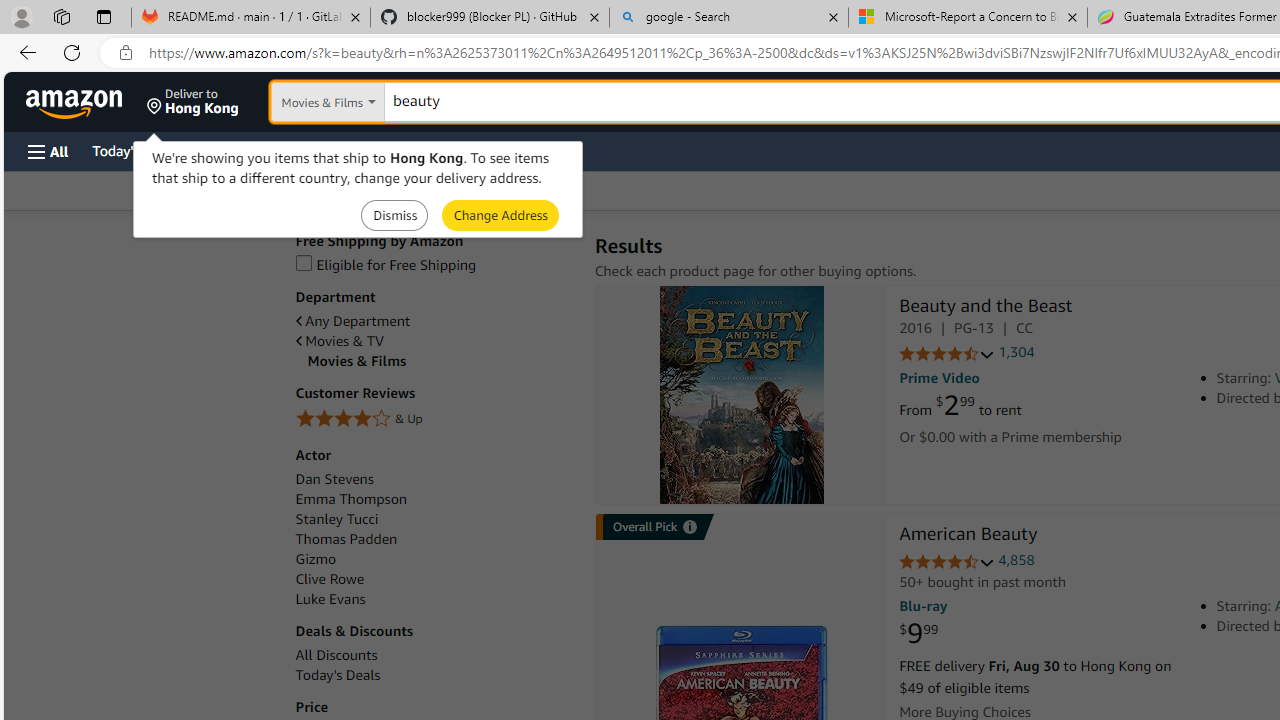 This screenshot has height=720, width=1280. Describe the element at coordinates (330, 599) in the screenshot. I see `Luke Evans` at that location.